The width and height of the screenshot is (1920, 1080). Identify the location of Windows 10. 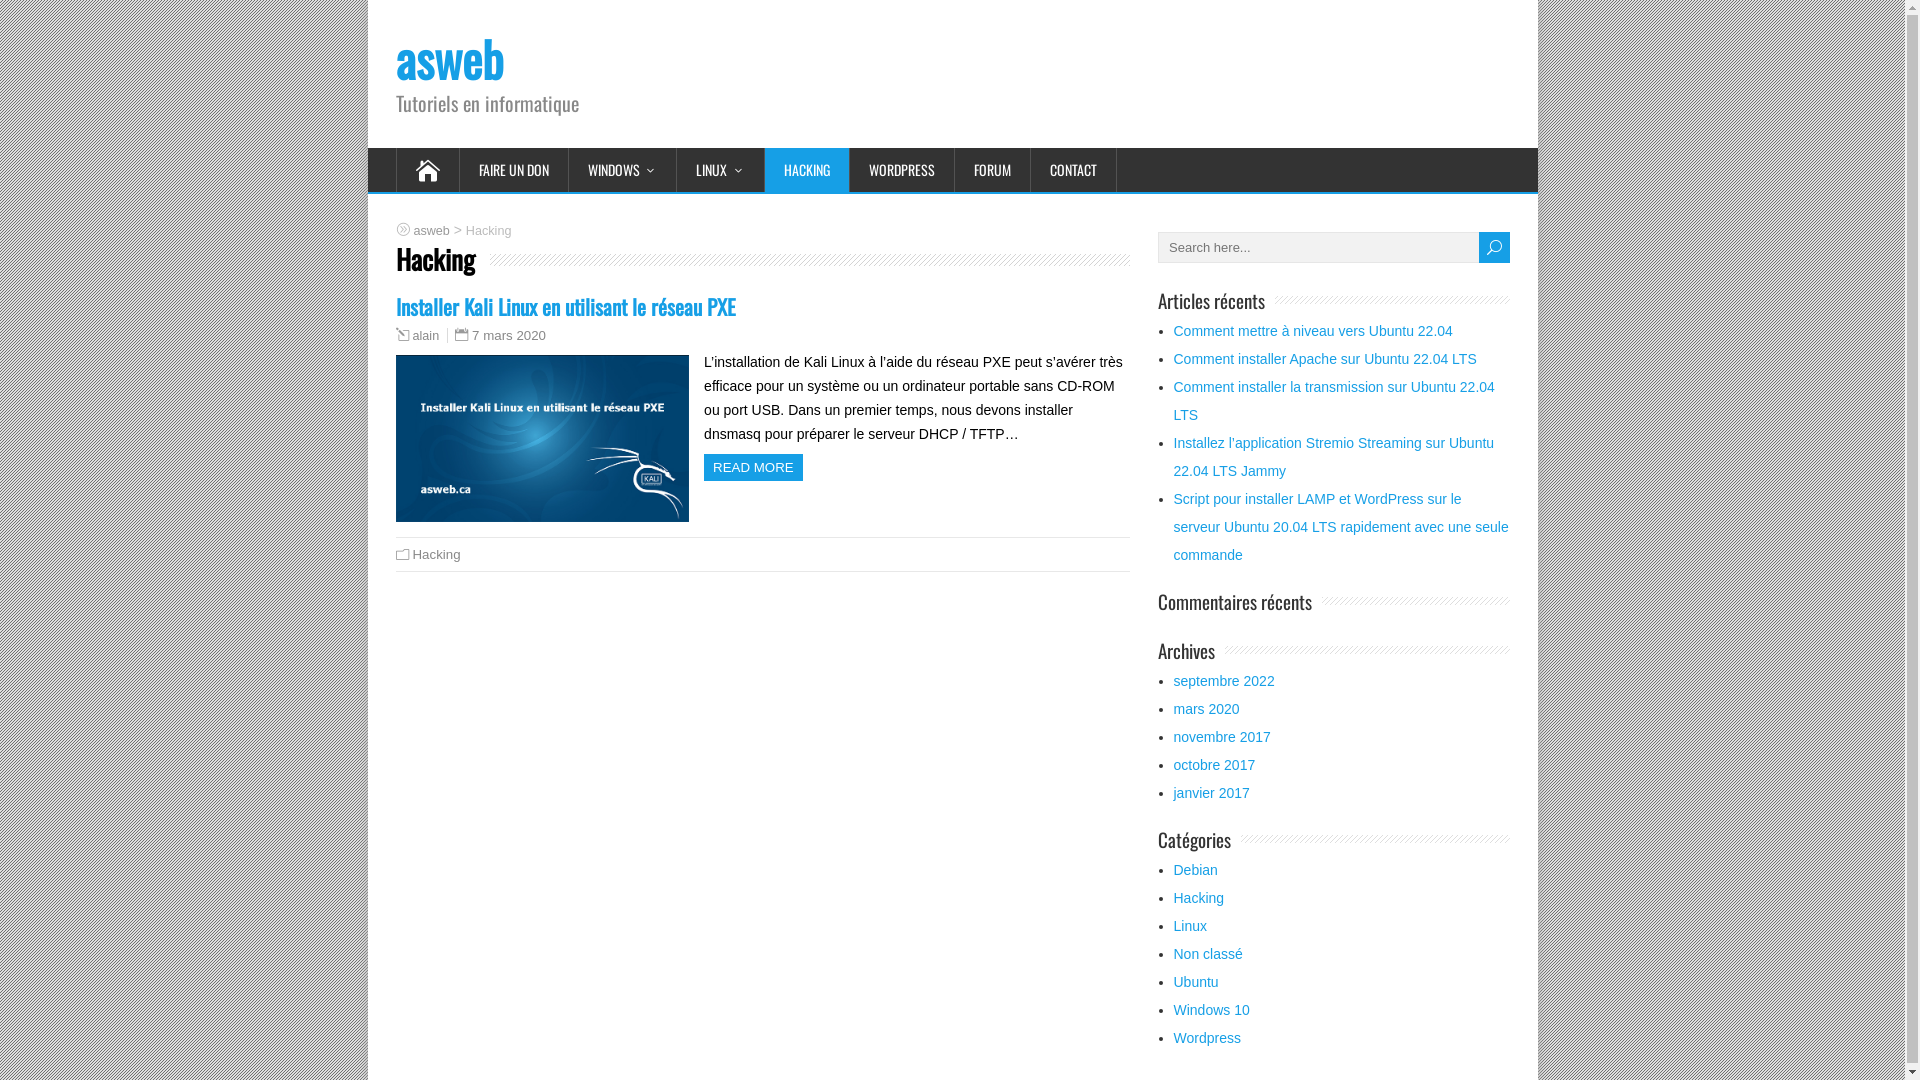
(1212, 1010).